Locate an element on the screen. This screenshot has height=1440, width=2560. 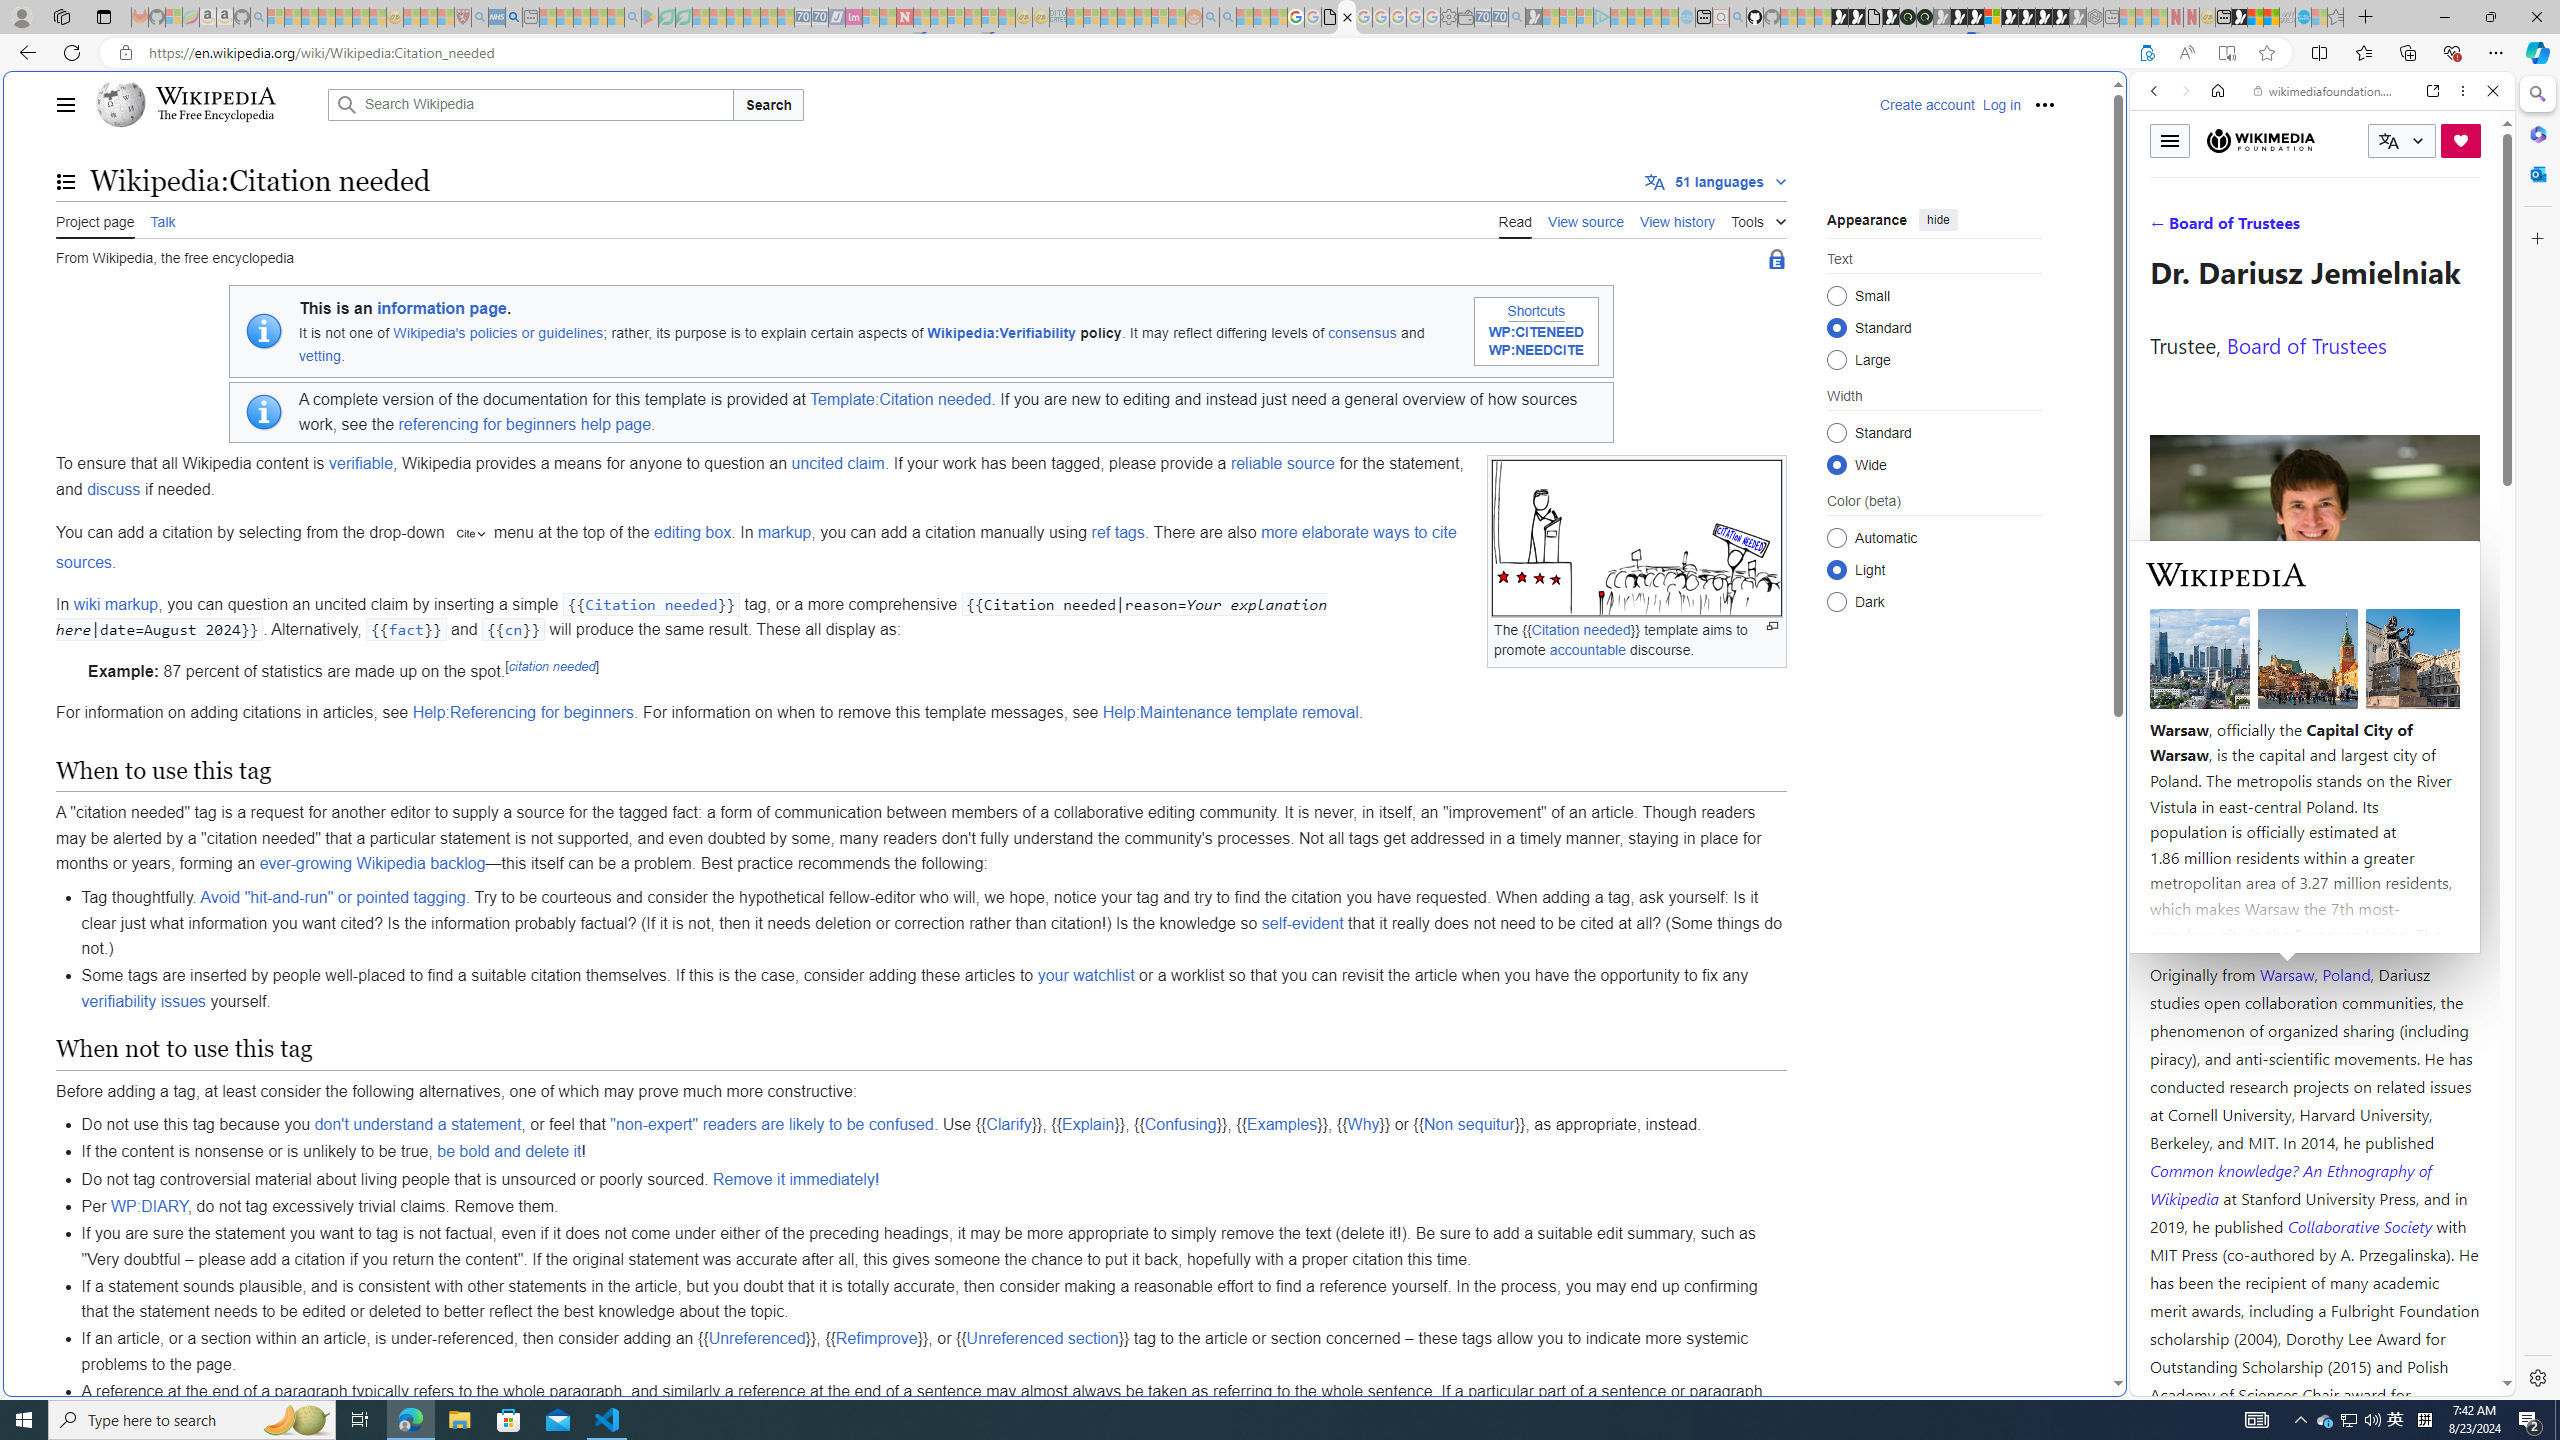
Help:Maintenance template removal is located at coordinates (1230, 712).